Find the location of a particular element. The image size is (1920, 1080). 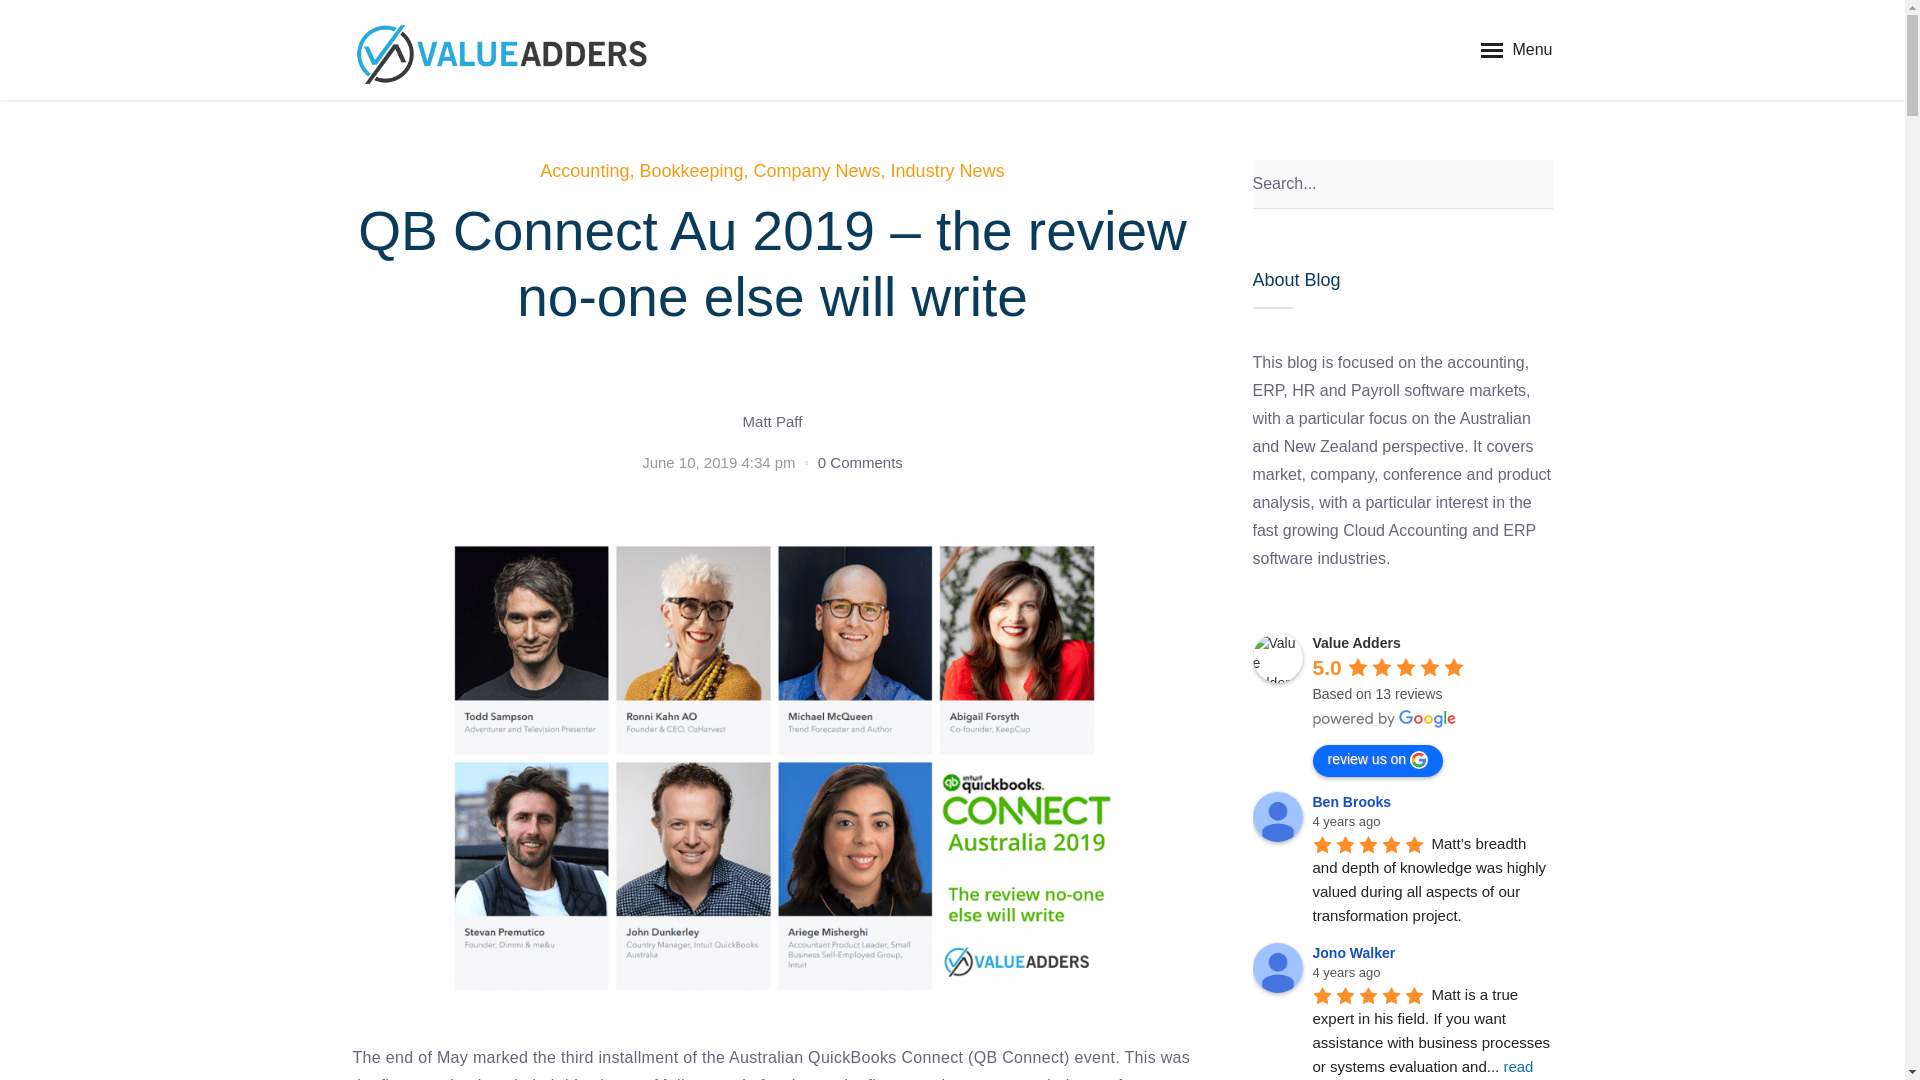

Industry News is located at coordinates (947, 170).